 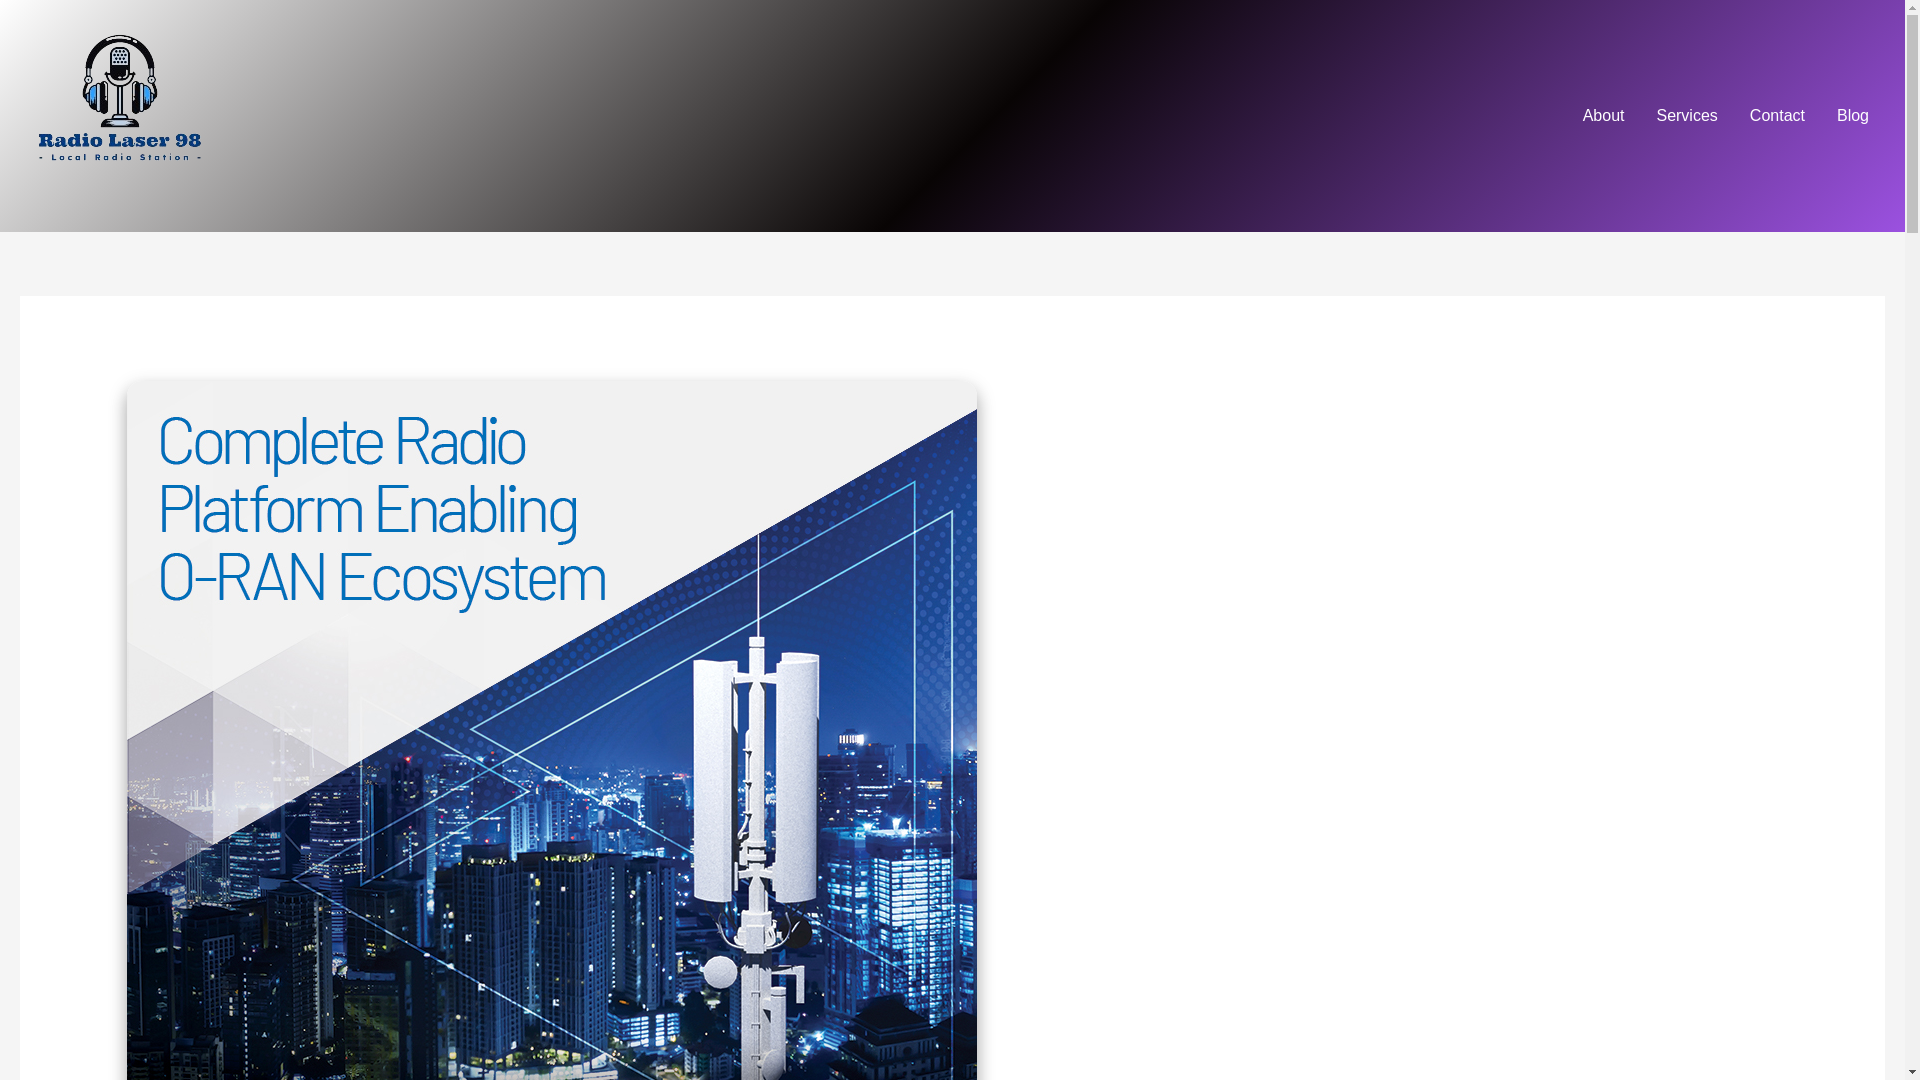 I want to click on Contact, so click(x=1776, y=116).